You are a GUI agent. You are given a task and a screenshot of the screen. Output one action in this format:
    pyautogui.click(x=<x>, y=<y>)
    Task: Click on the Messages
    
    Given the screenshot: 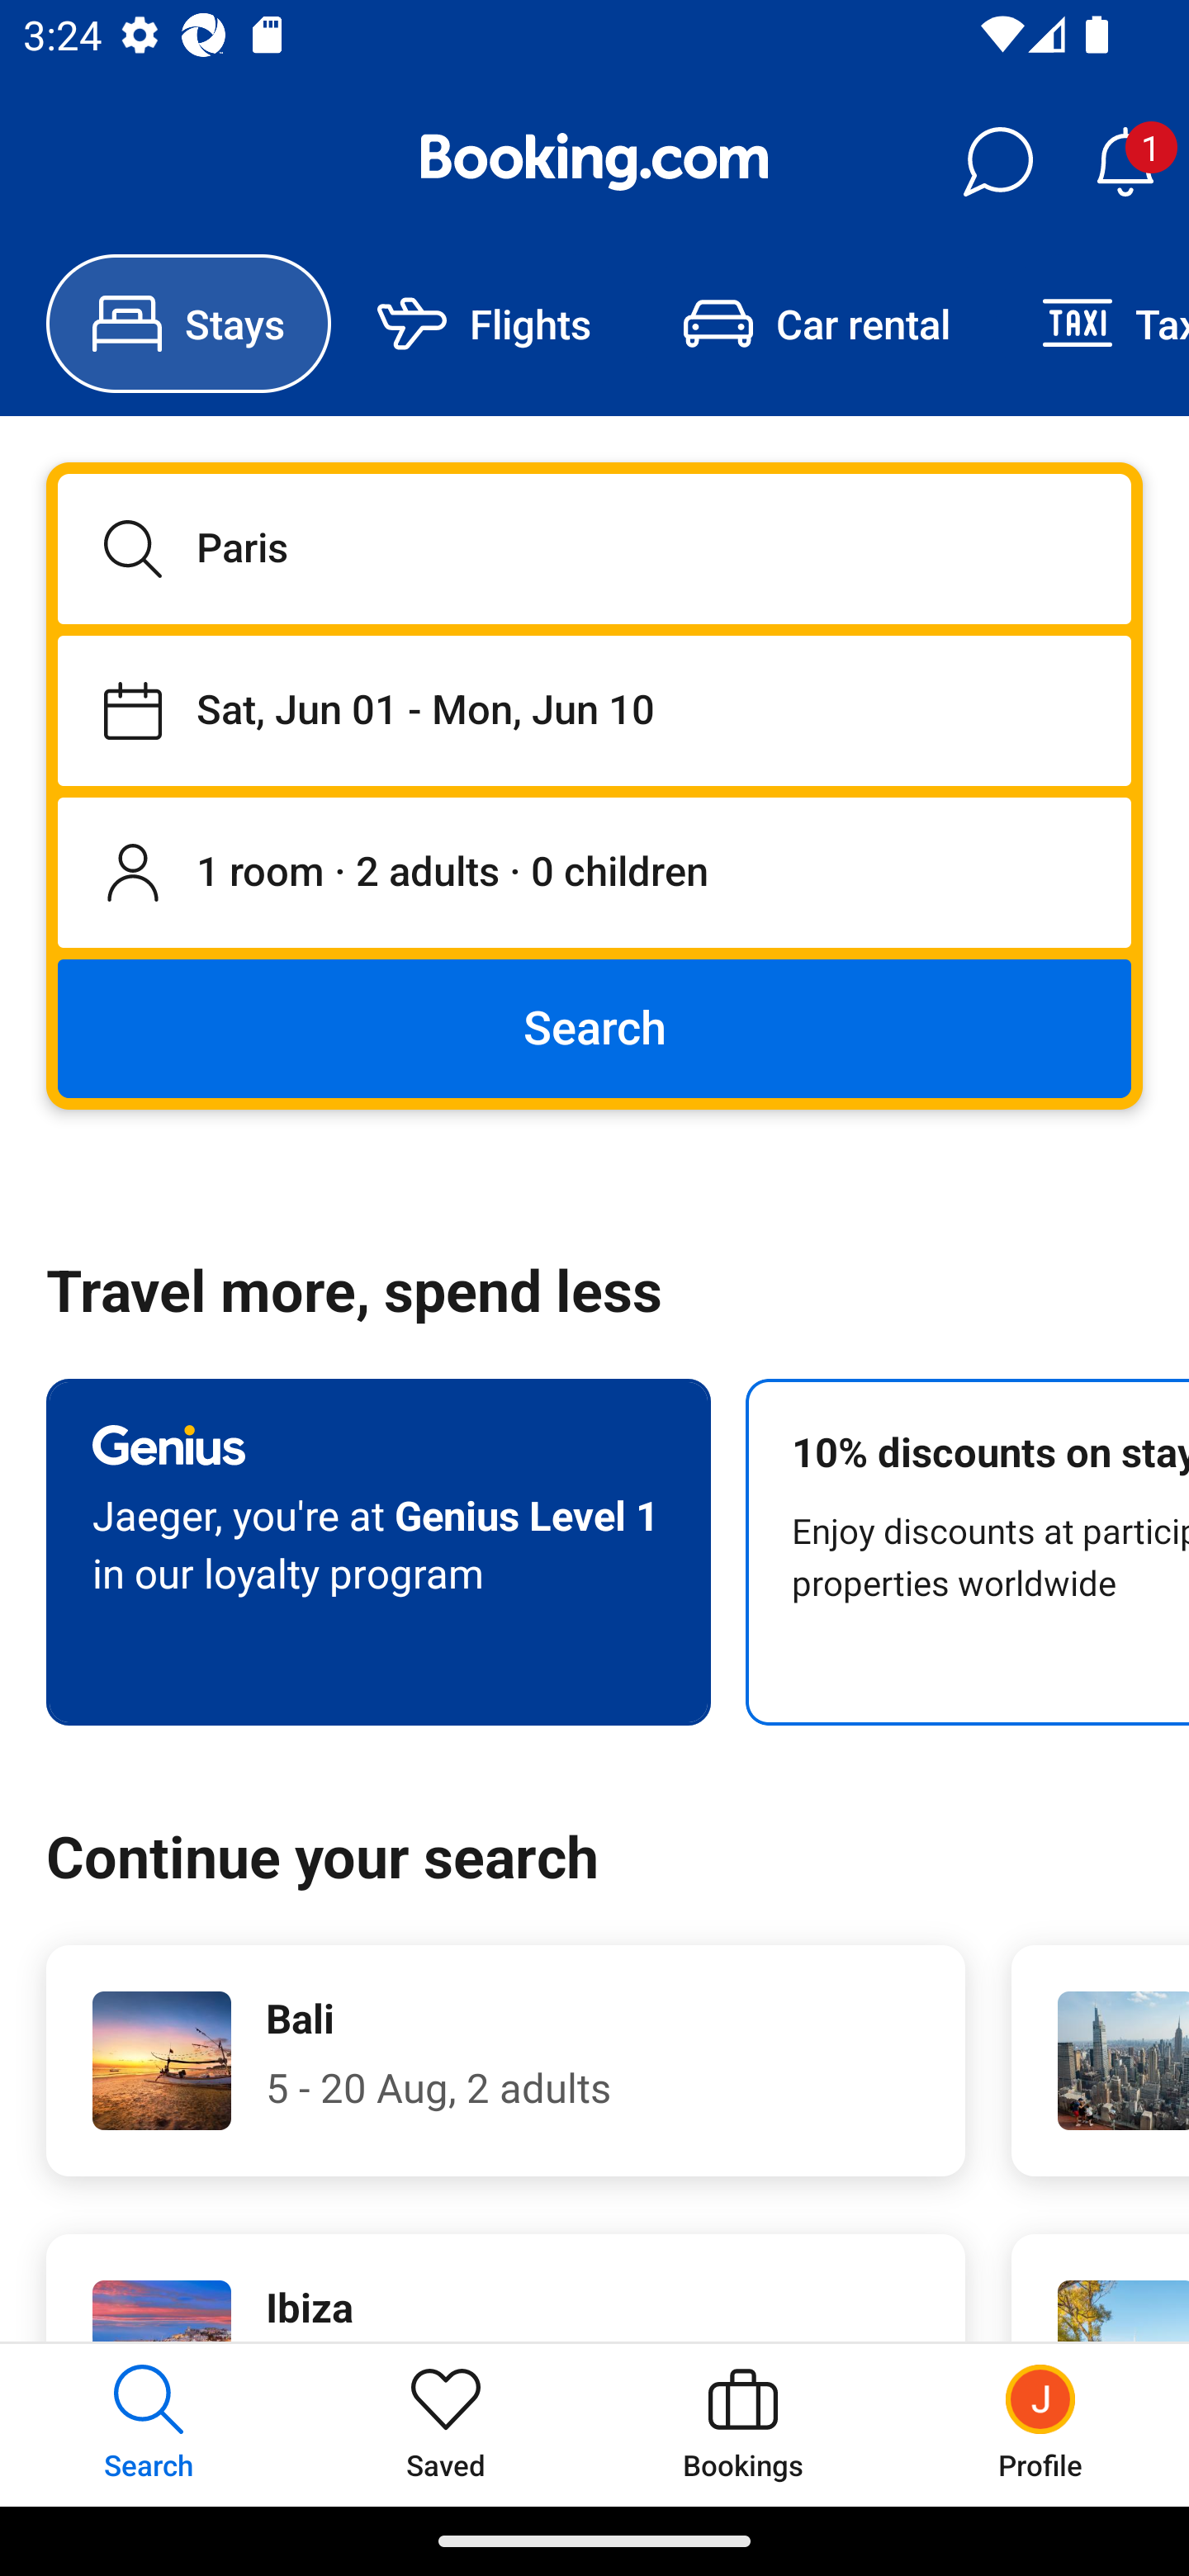 What is the action you would take?
    pyautogui.click(x=997, y=162)
    